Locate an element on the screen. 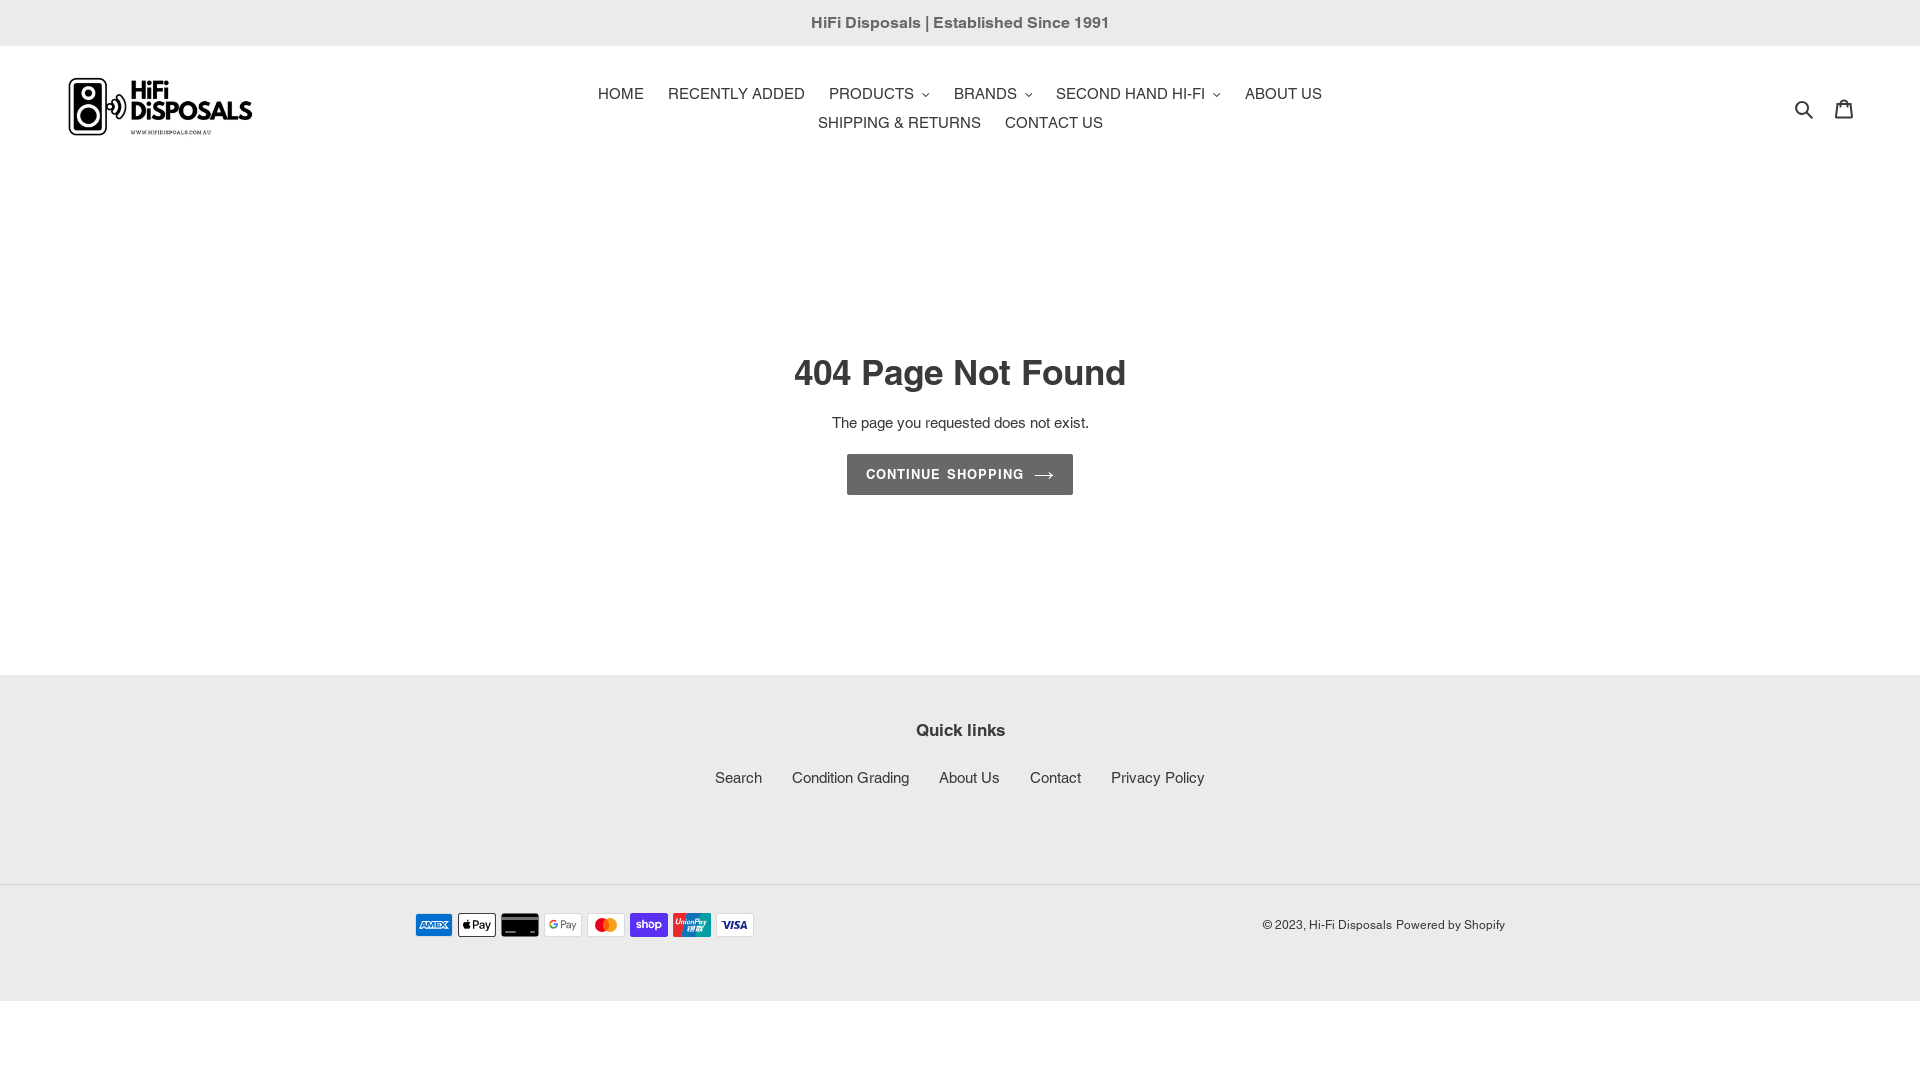 The image size is (1920, 1080). Hi-Fi Disposals is located at coordinates (1350, 925).